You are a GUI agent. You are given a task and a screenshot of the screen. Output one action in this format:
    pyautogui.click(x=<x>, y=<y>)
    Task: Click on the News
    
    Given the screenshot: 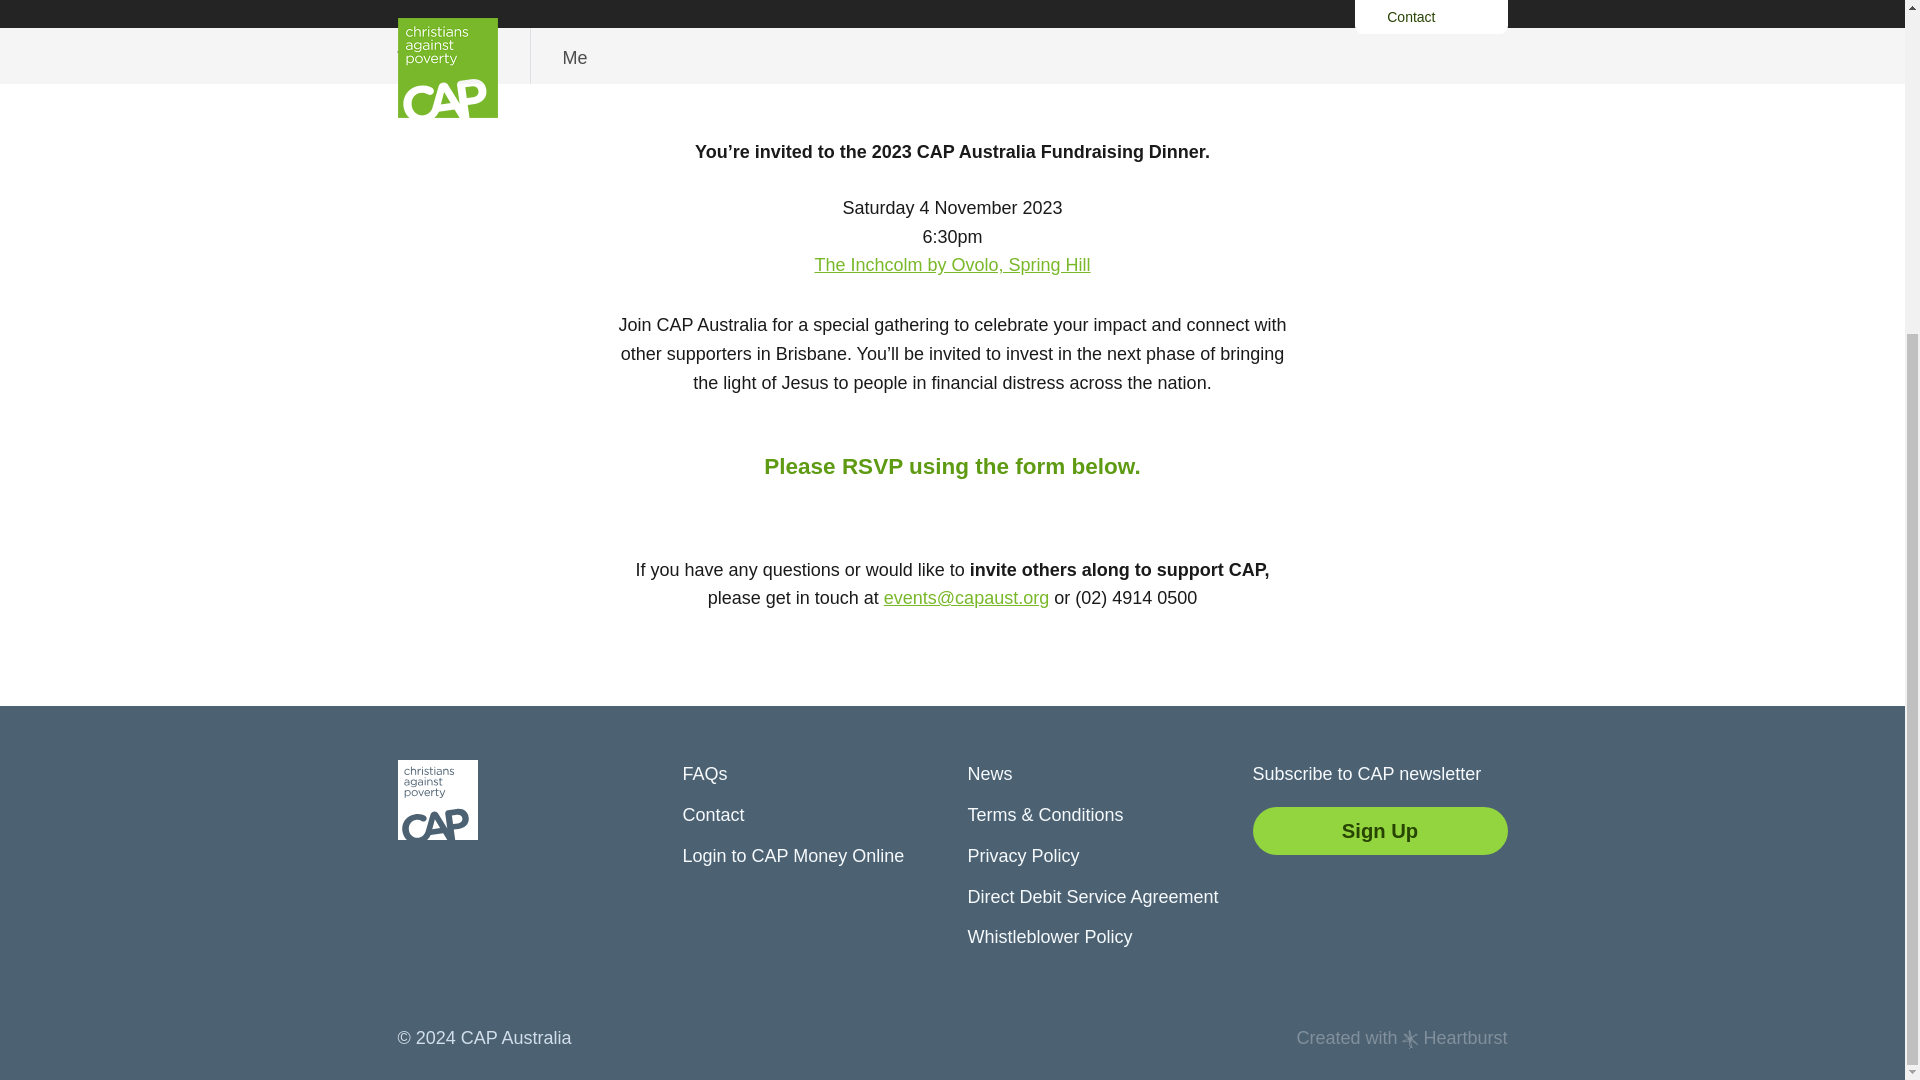 What is the action you would take?
    pyautogui.click(x=1050, y=936)
    